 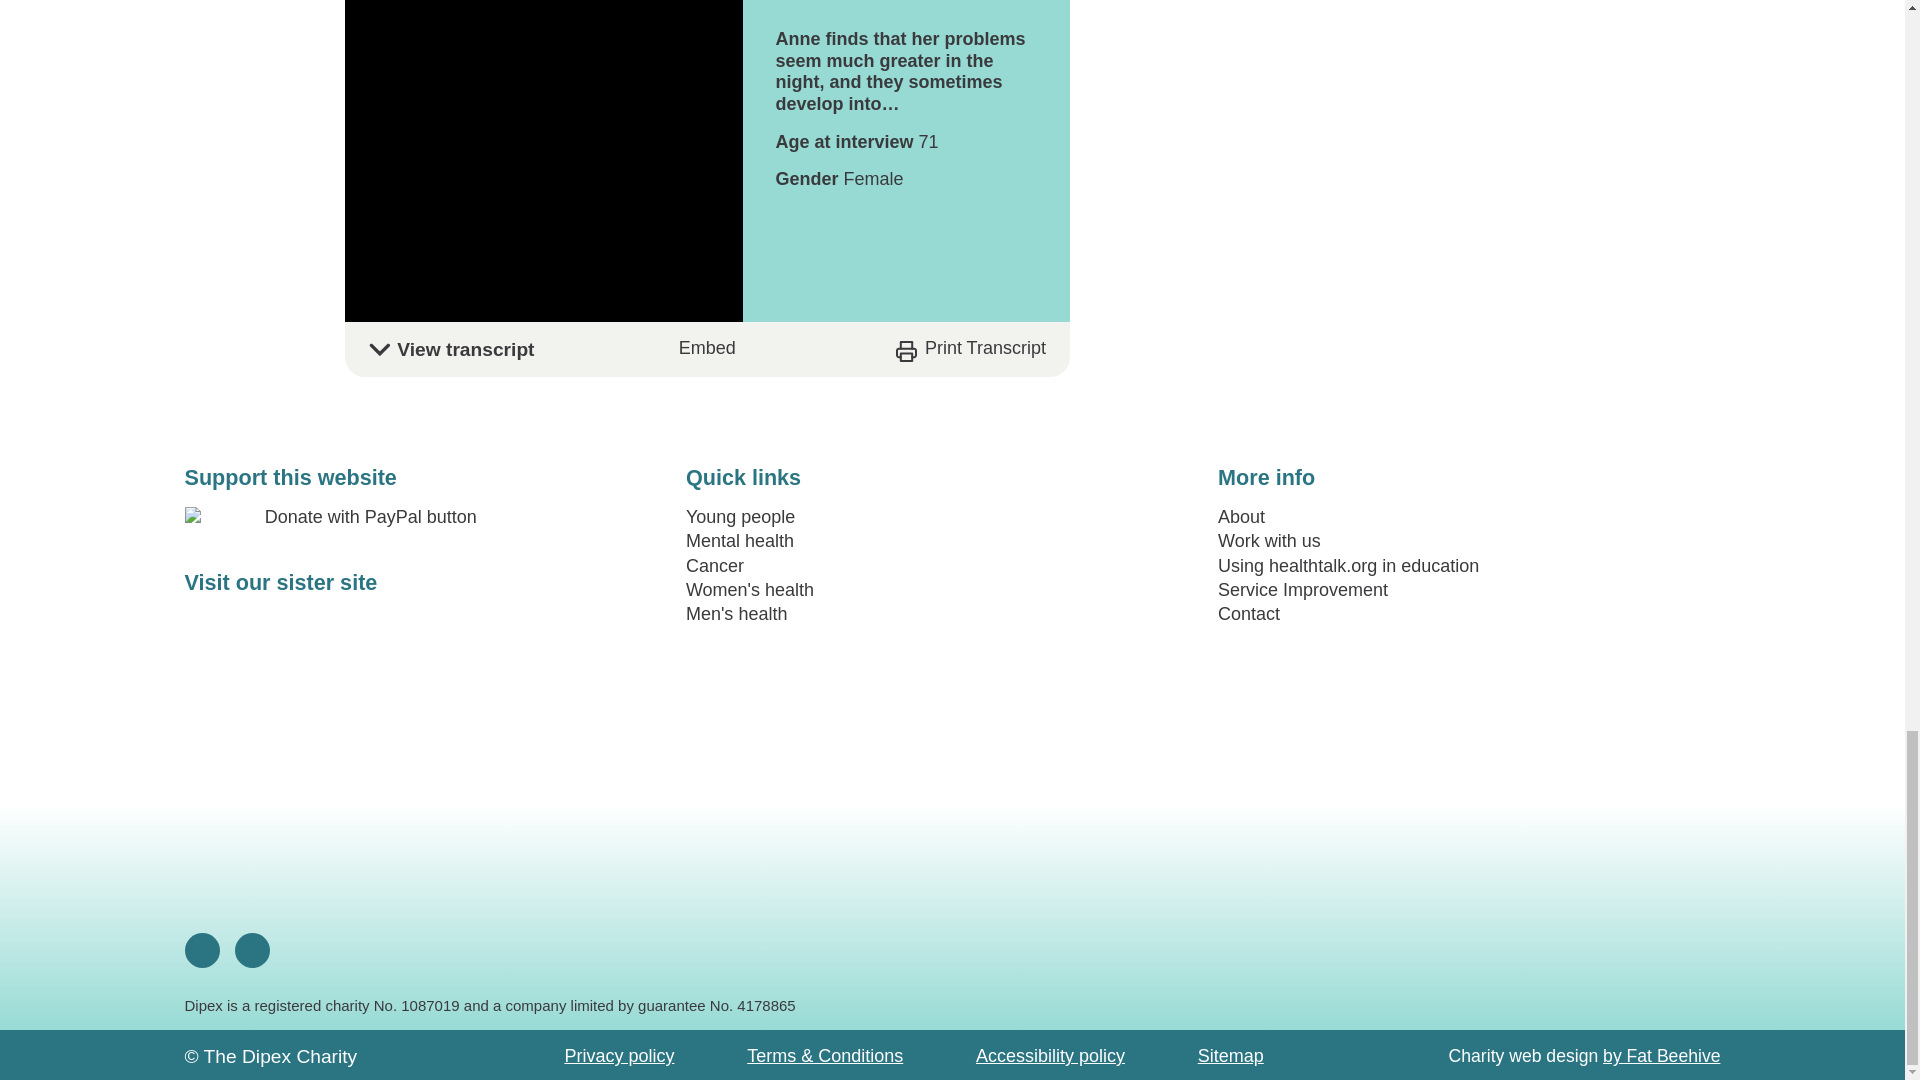 I want to click on Embed, so click(x=707, y=348).